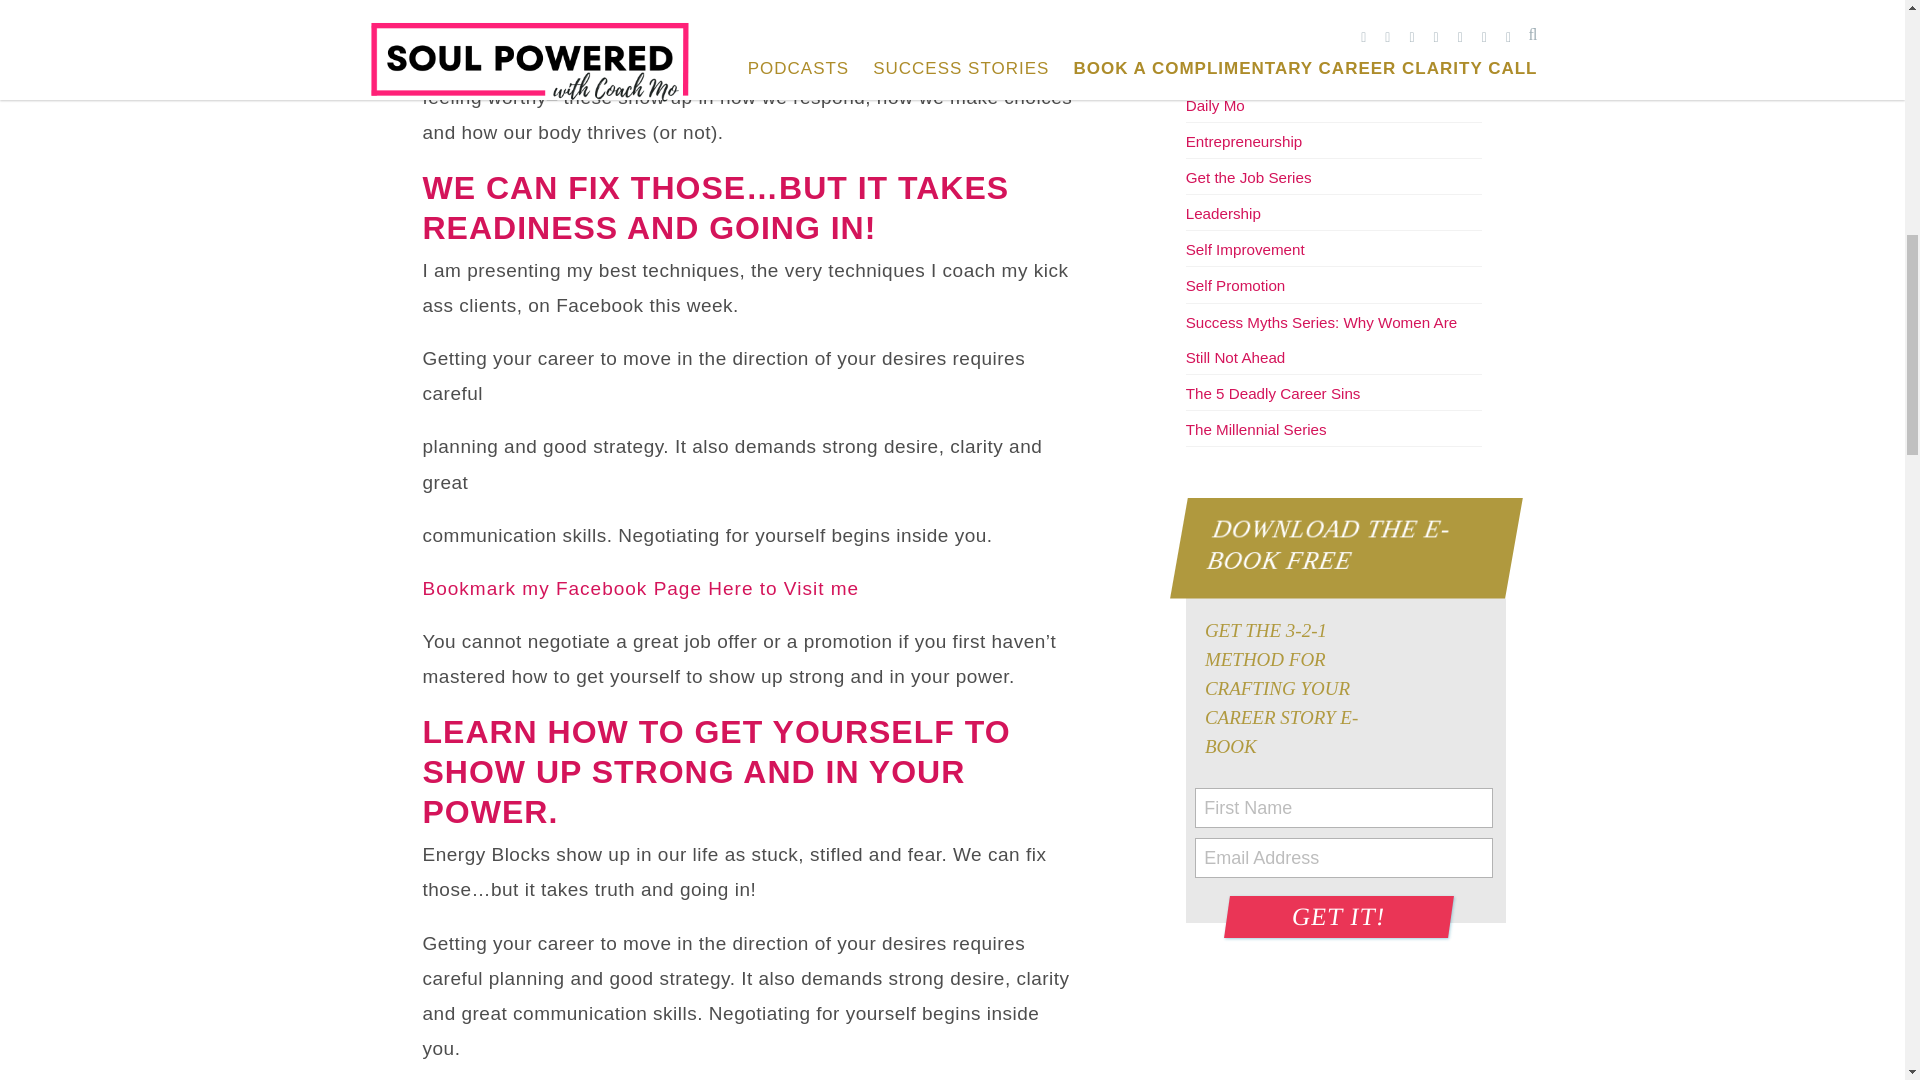  Describe the element at coordinates (1336, 917) in the screenshot. I see `GET IT!` at that location.